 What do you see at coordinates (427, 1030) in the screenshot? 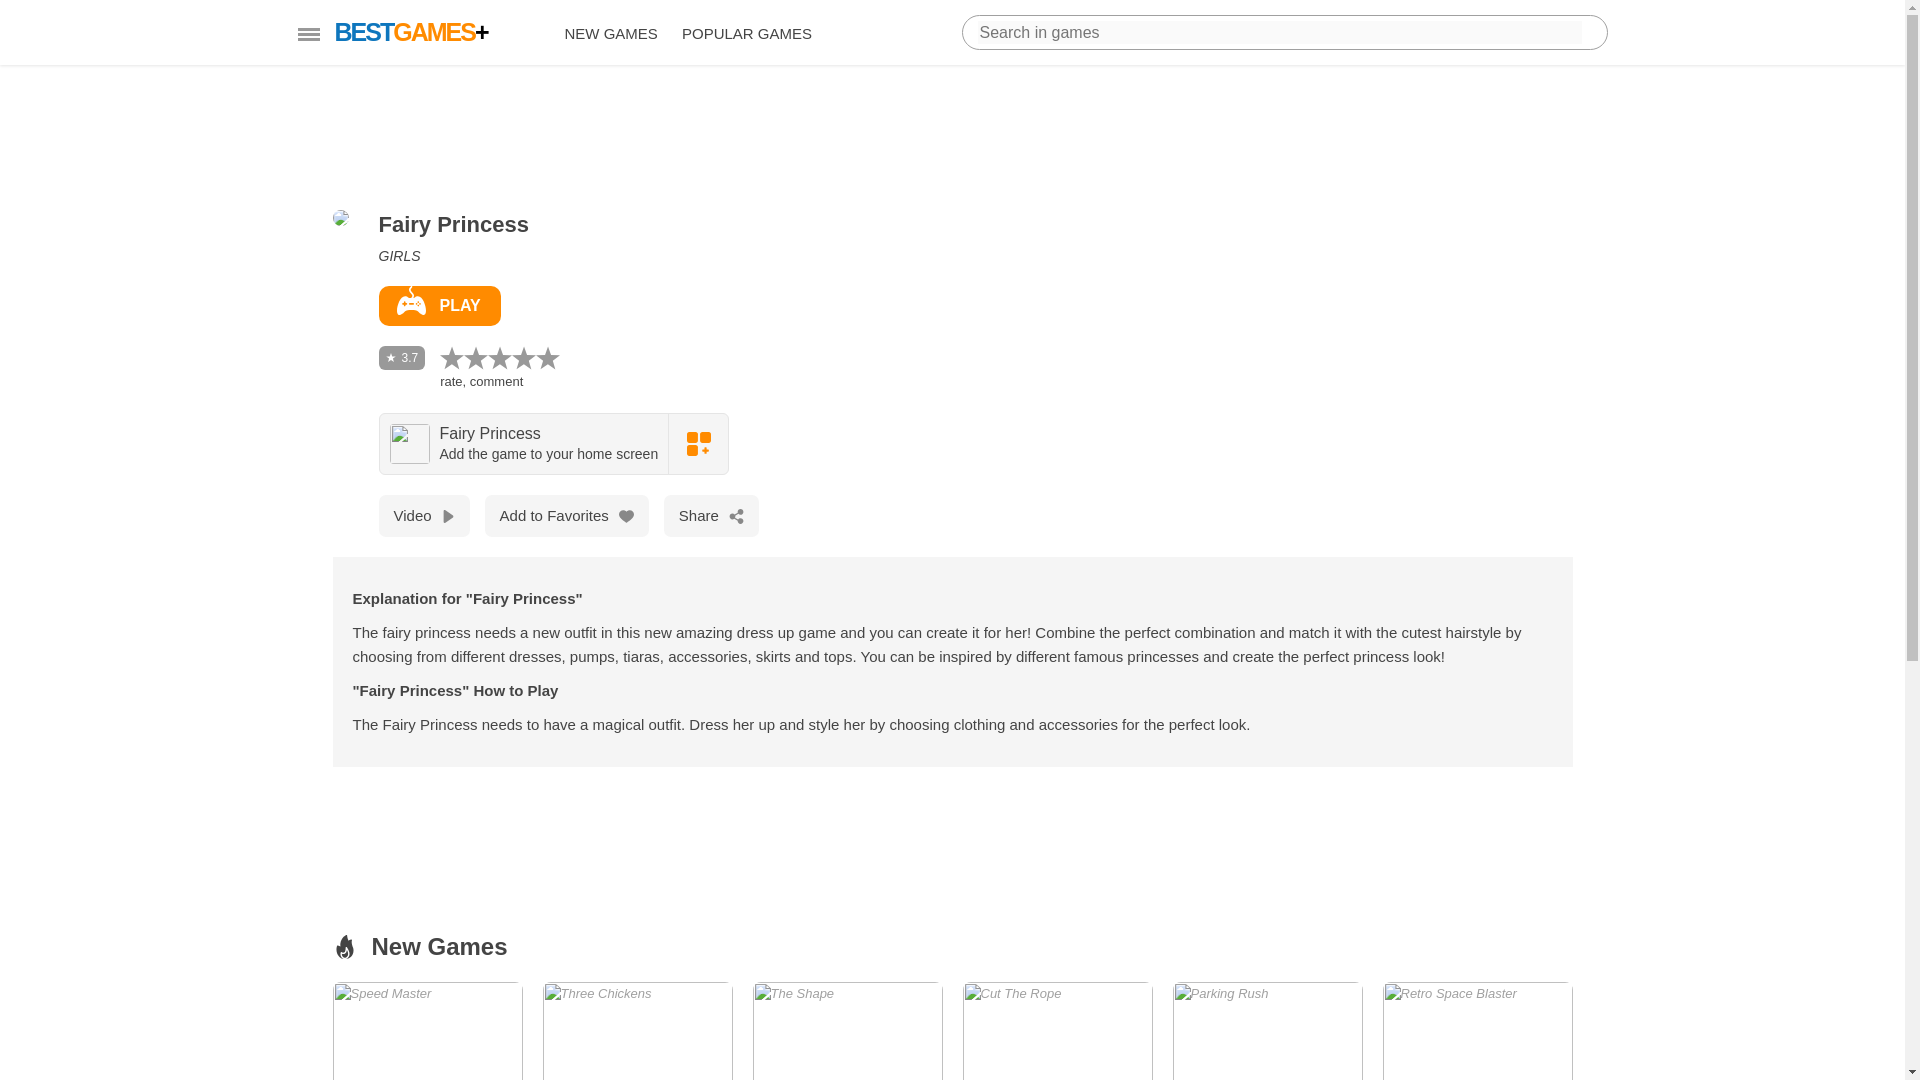
I see `PLAY` at bounding box center [427, 1030].